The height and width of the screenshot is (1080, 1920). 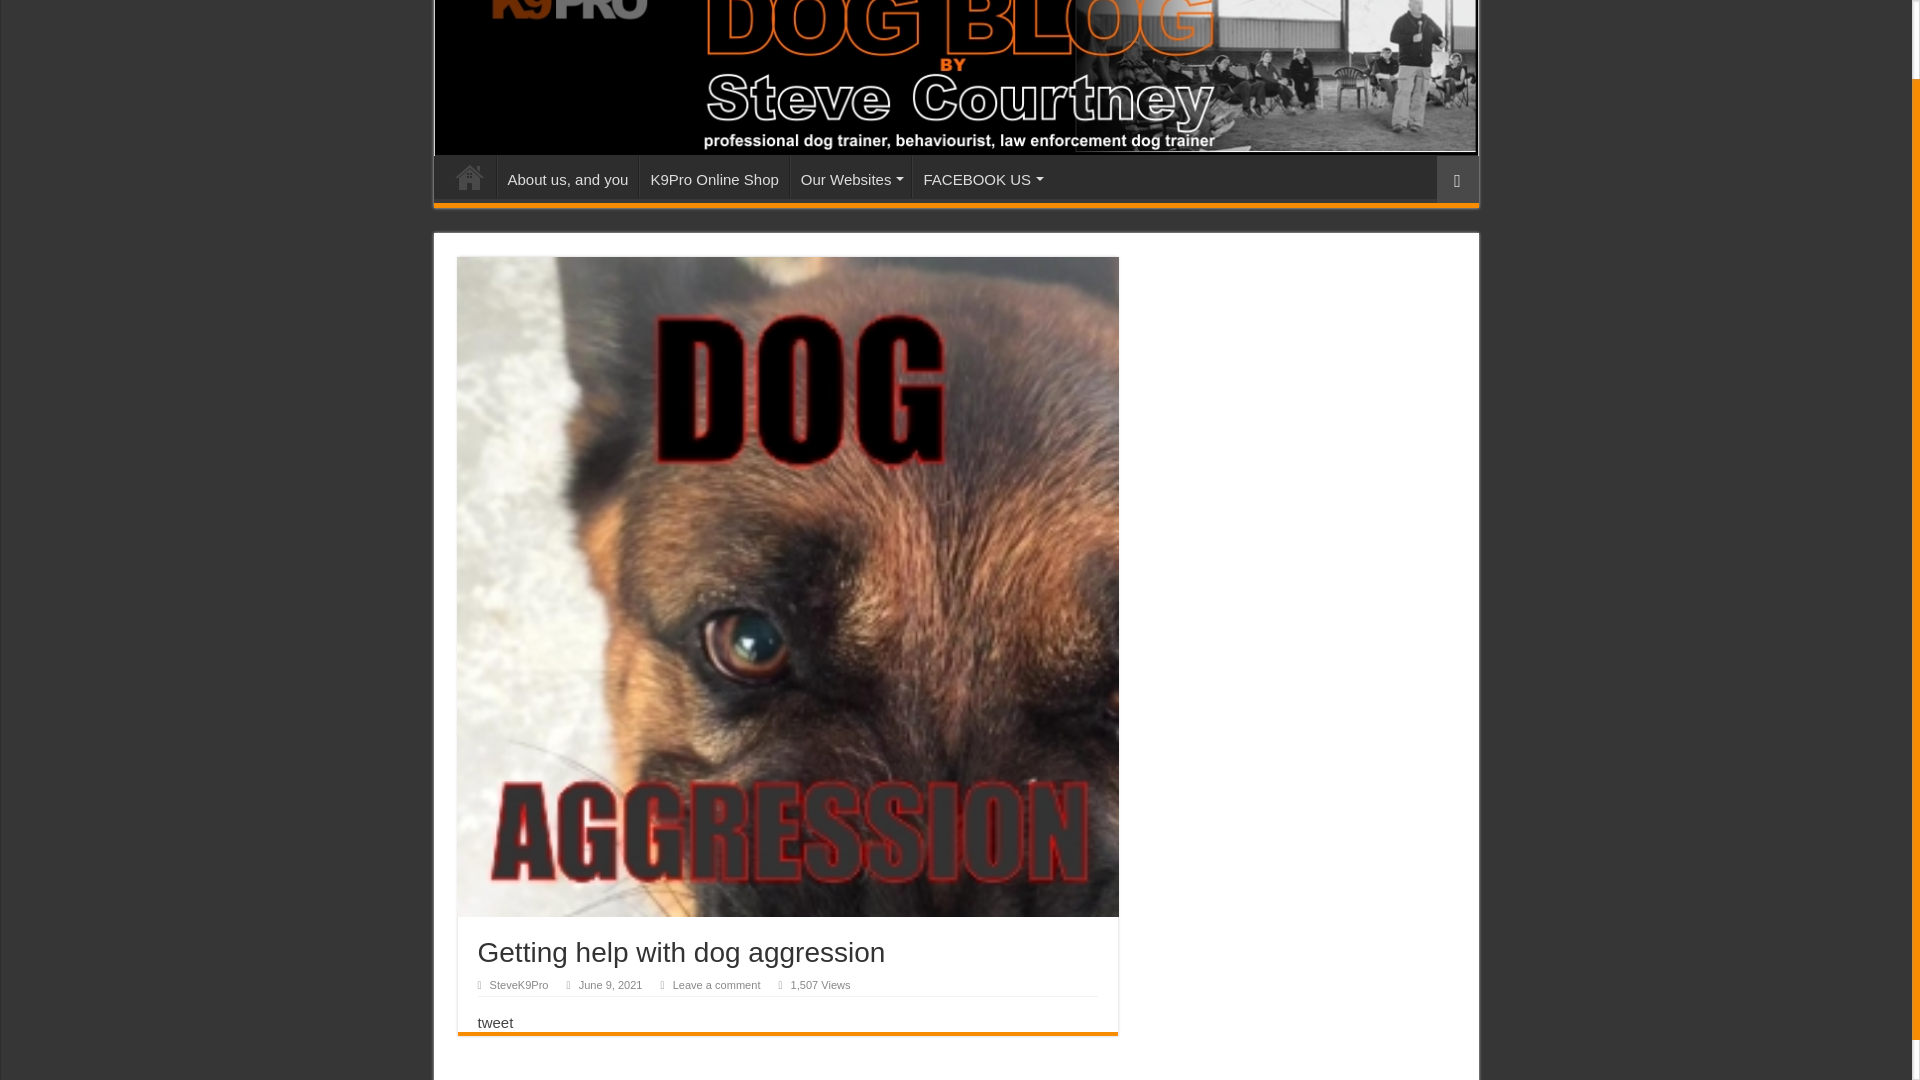 I want to click on K9Pro Online Shop, so click(x=713, y=176).